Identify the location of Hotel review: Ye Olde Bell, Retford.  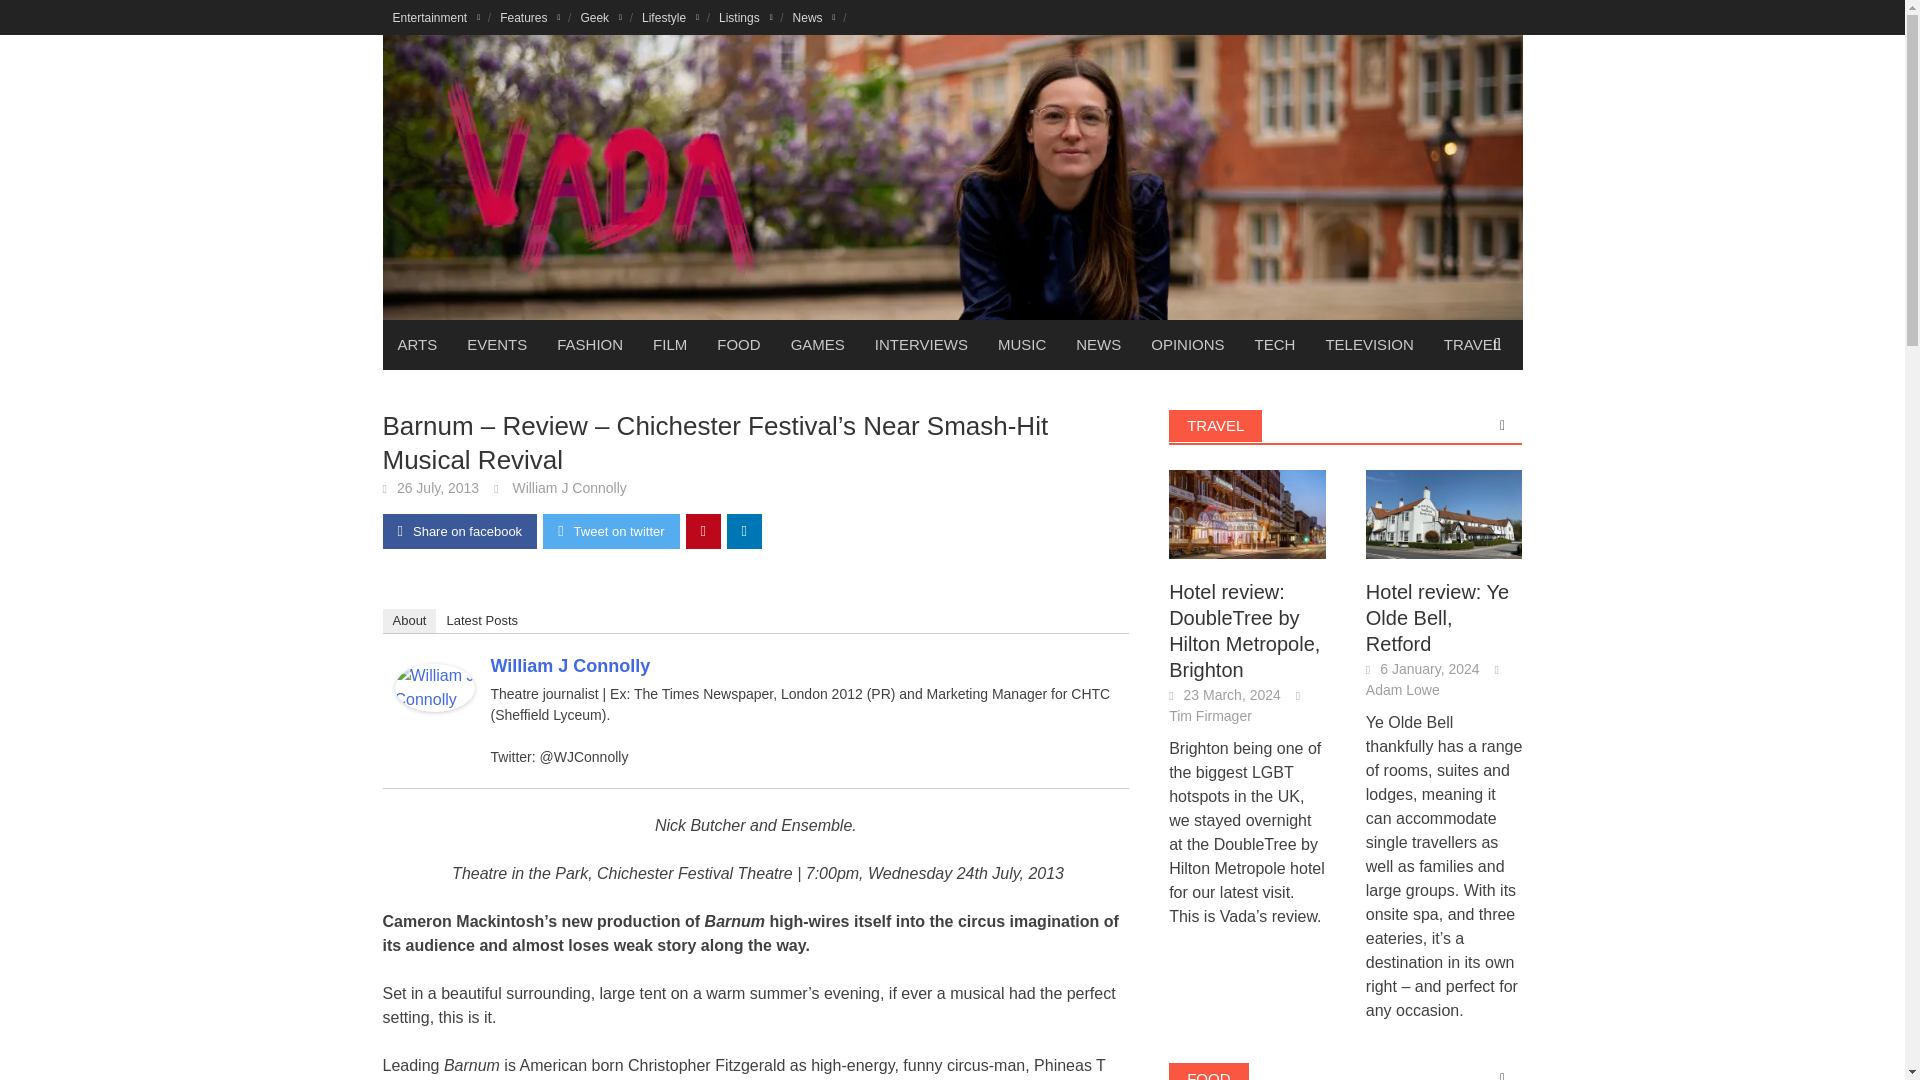
(1444, 513).